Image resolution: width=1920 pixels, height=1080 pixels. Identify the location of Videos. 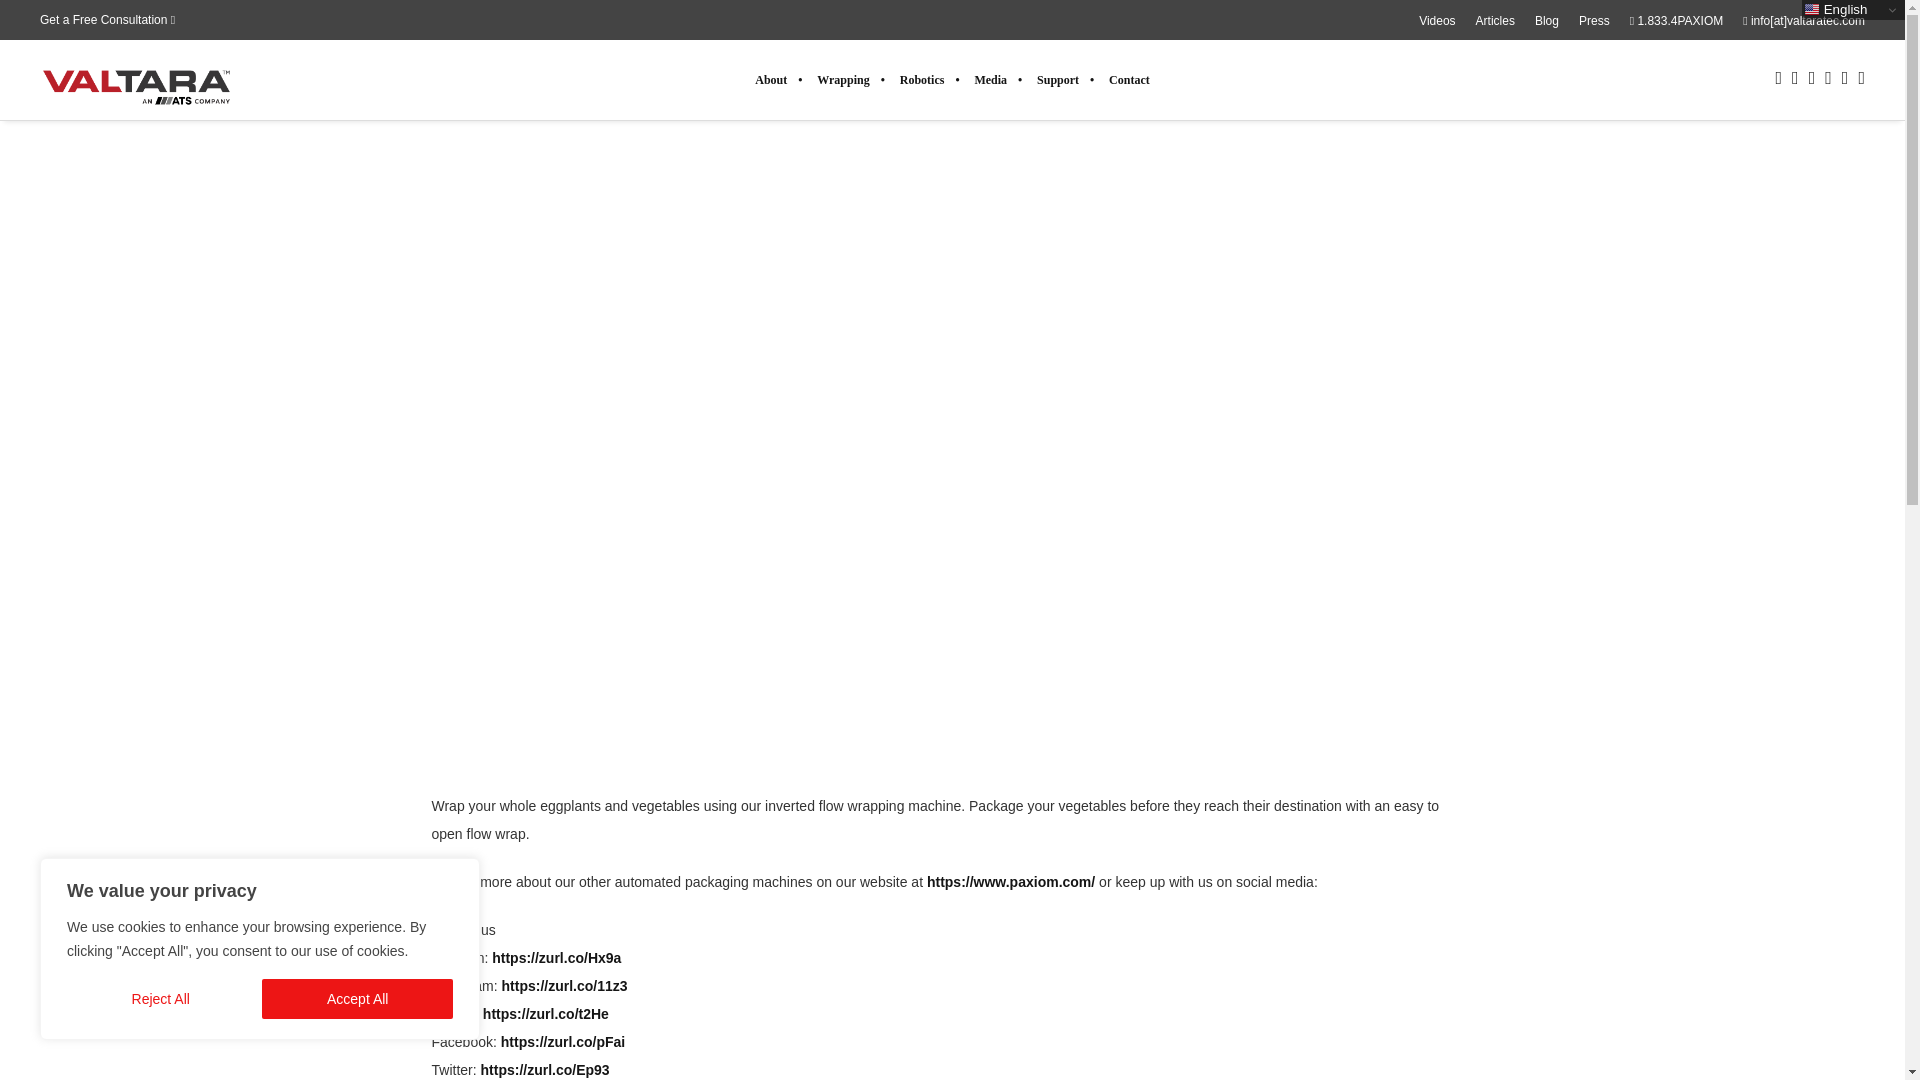
(1436, 21).